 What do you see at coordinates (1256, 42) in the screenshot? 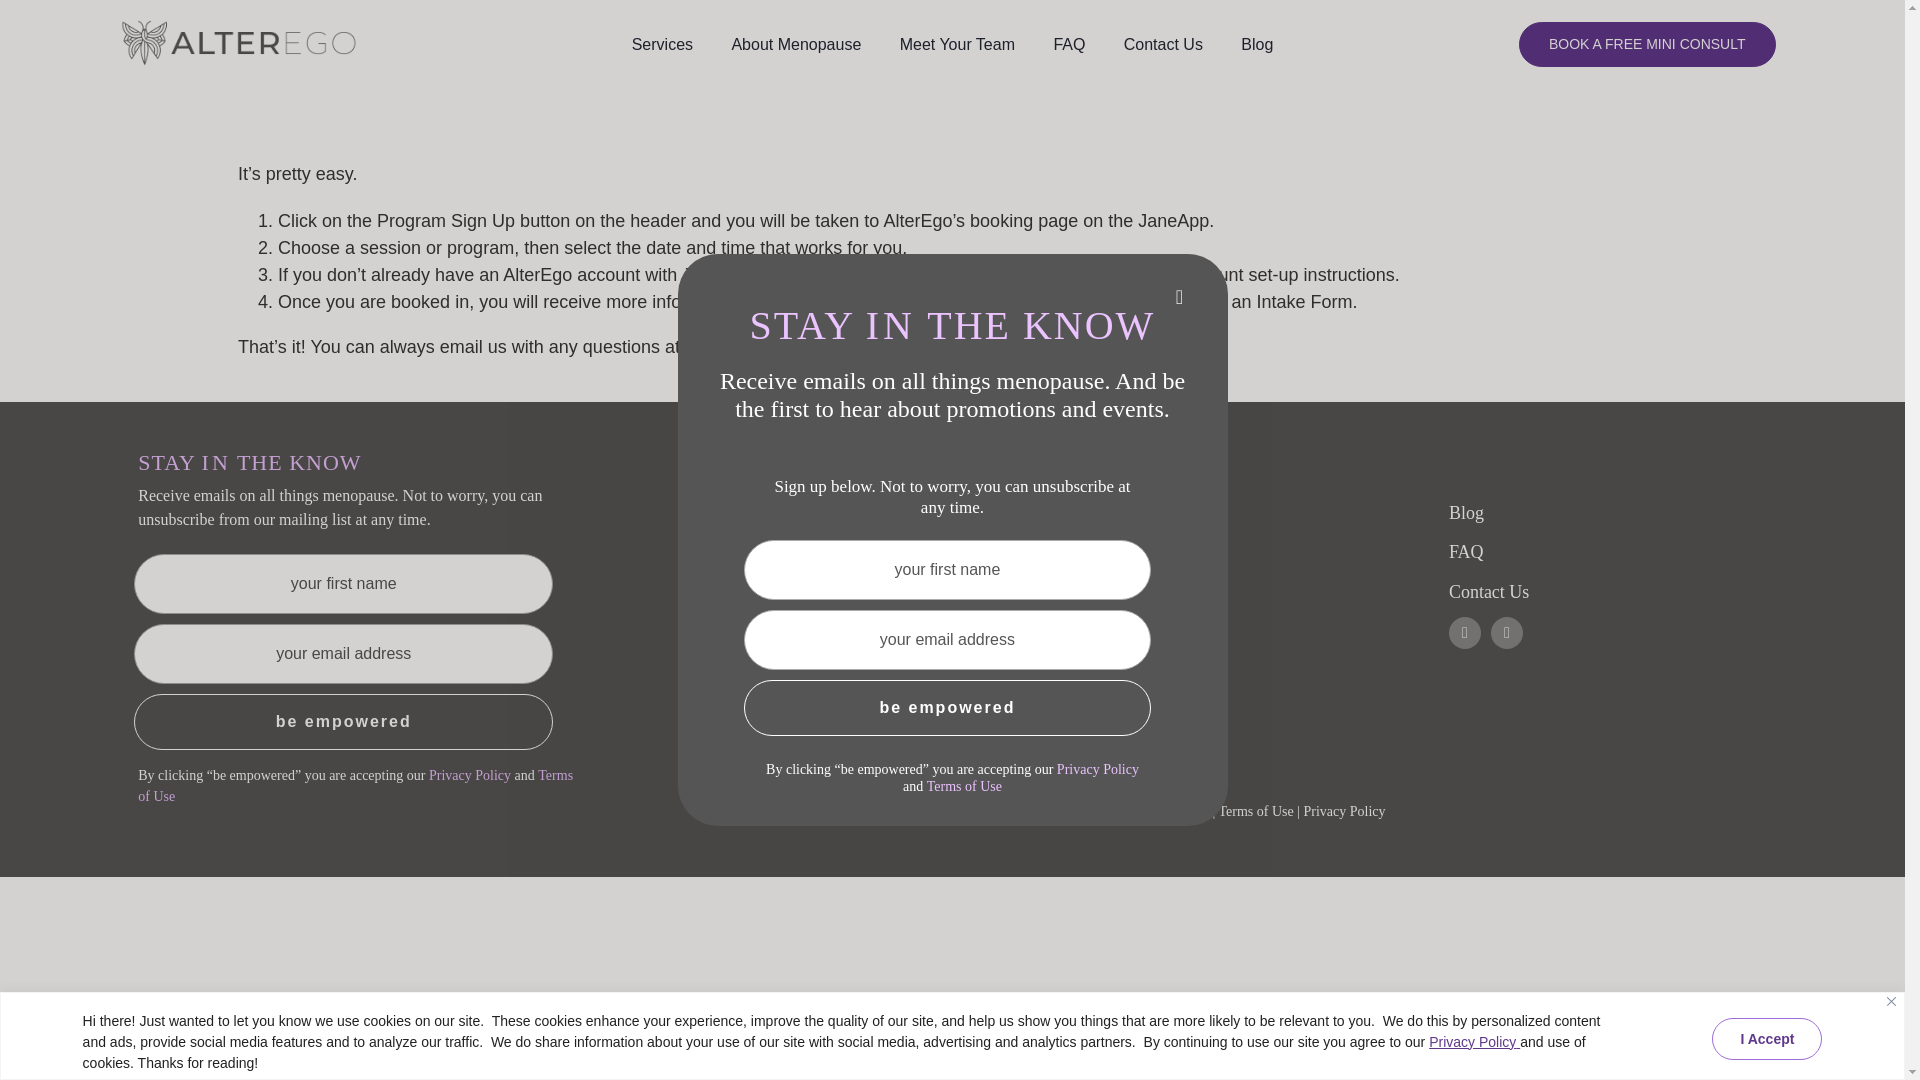
I see `Blog` at bounding box center [1256, 42].